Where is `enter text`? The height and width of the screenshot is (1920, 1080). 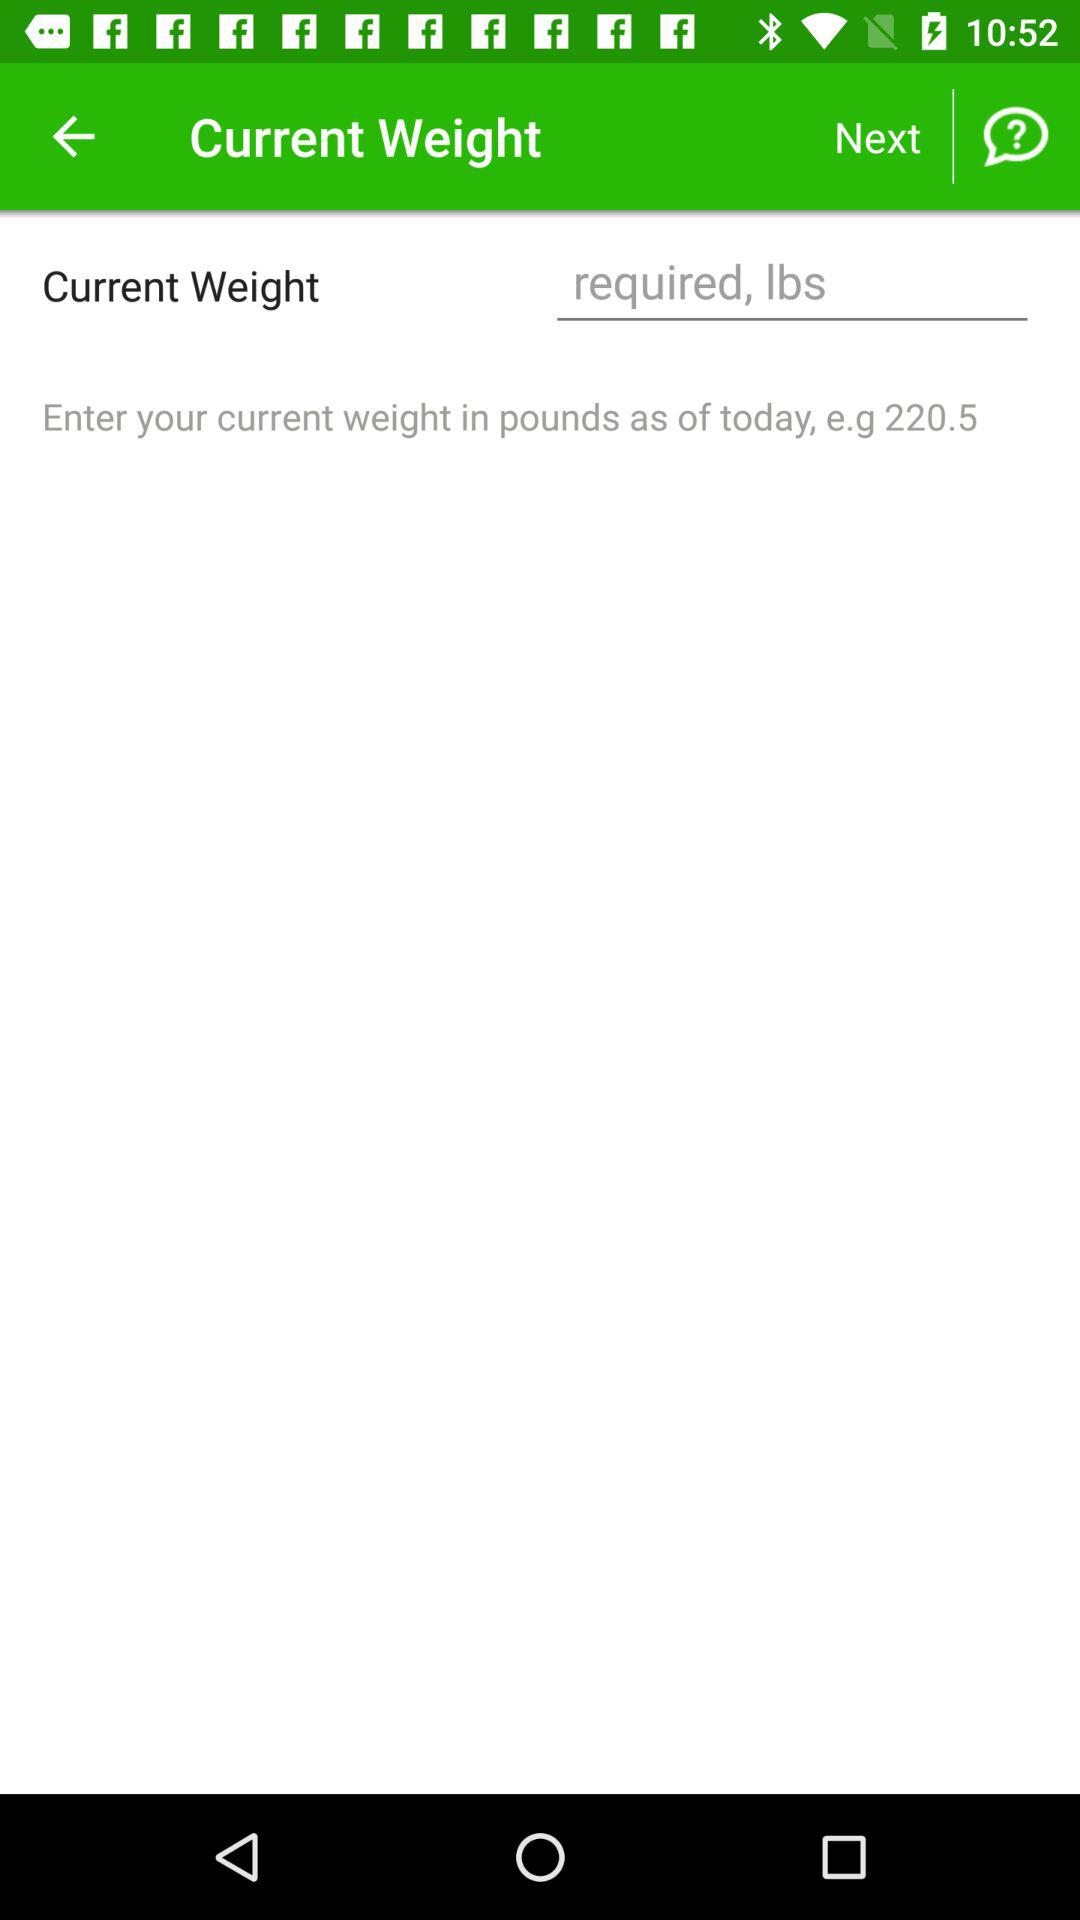
enter text is located at coordinates (792, 284).